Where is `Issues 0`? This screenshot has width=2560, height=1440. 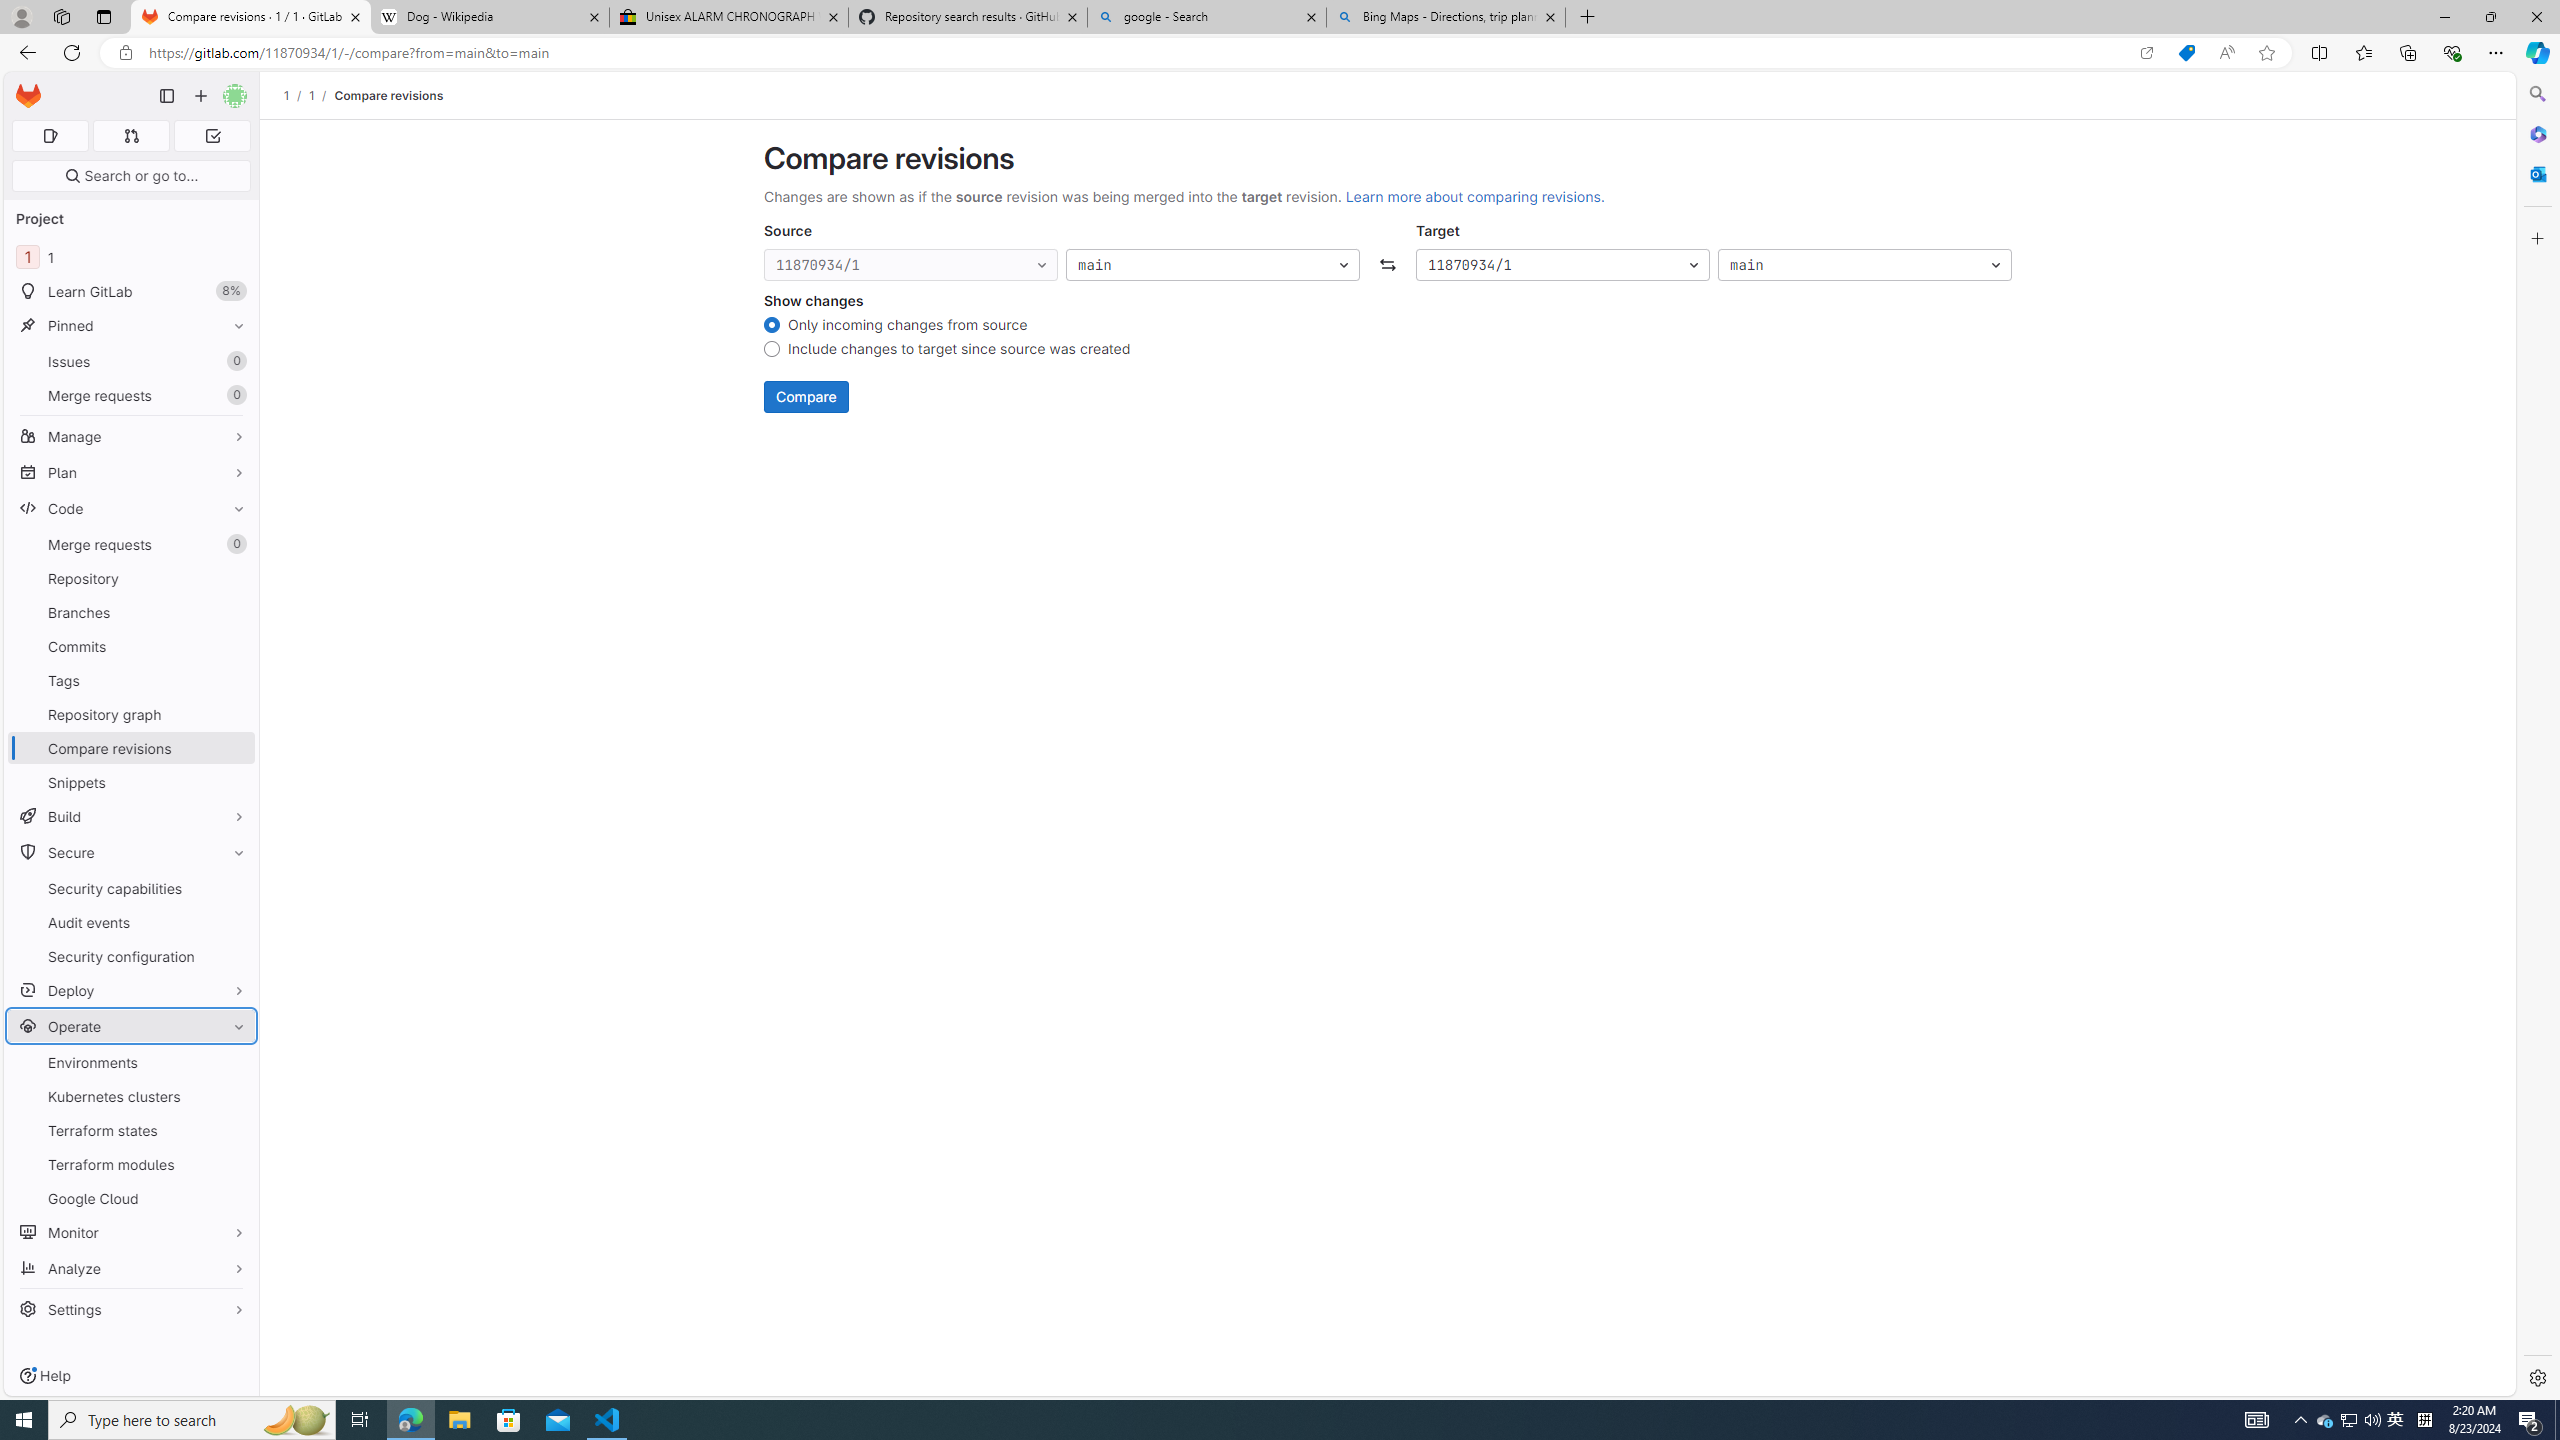 Issues 0 is located at coordinates (132, 361).